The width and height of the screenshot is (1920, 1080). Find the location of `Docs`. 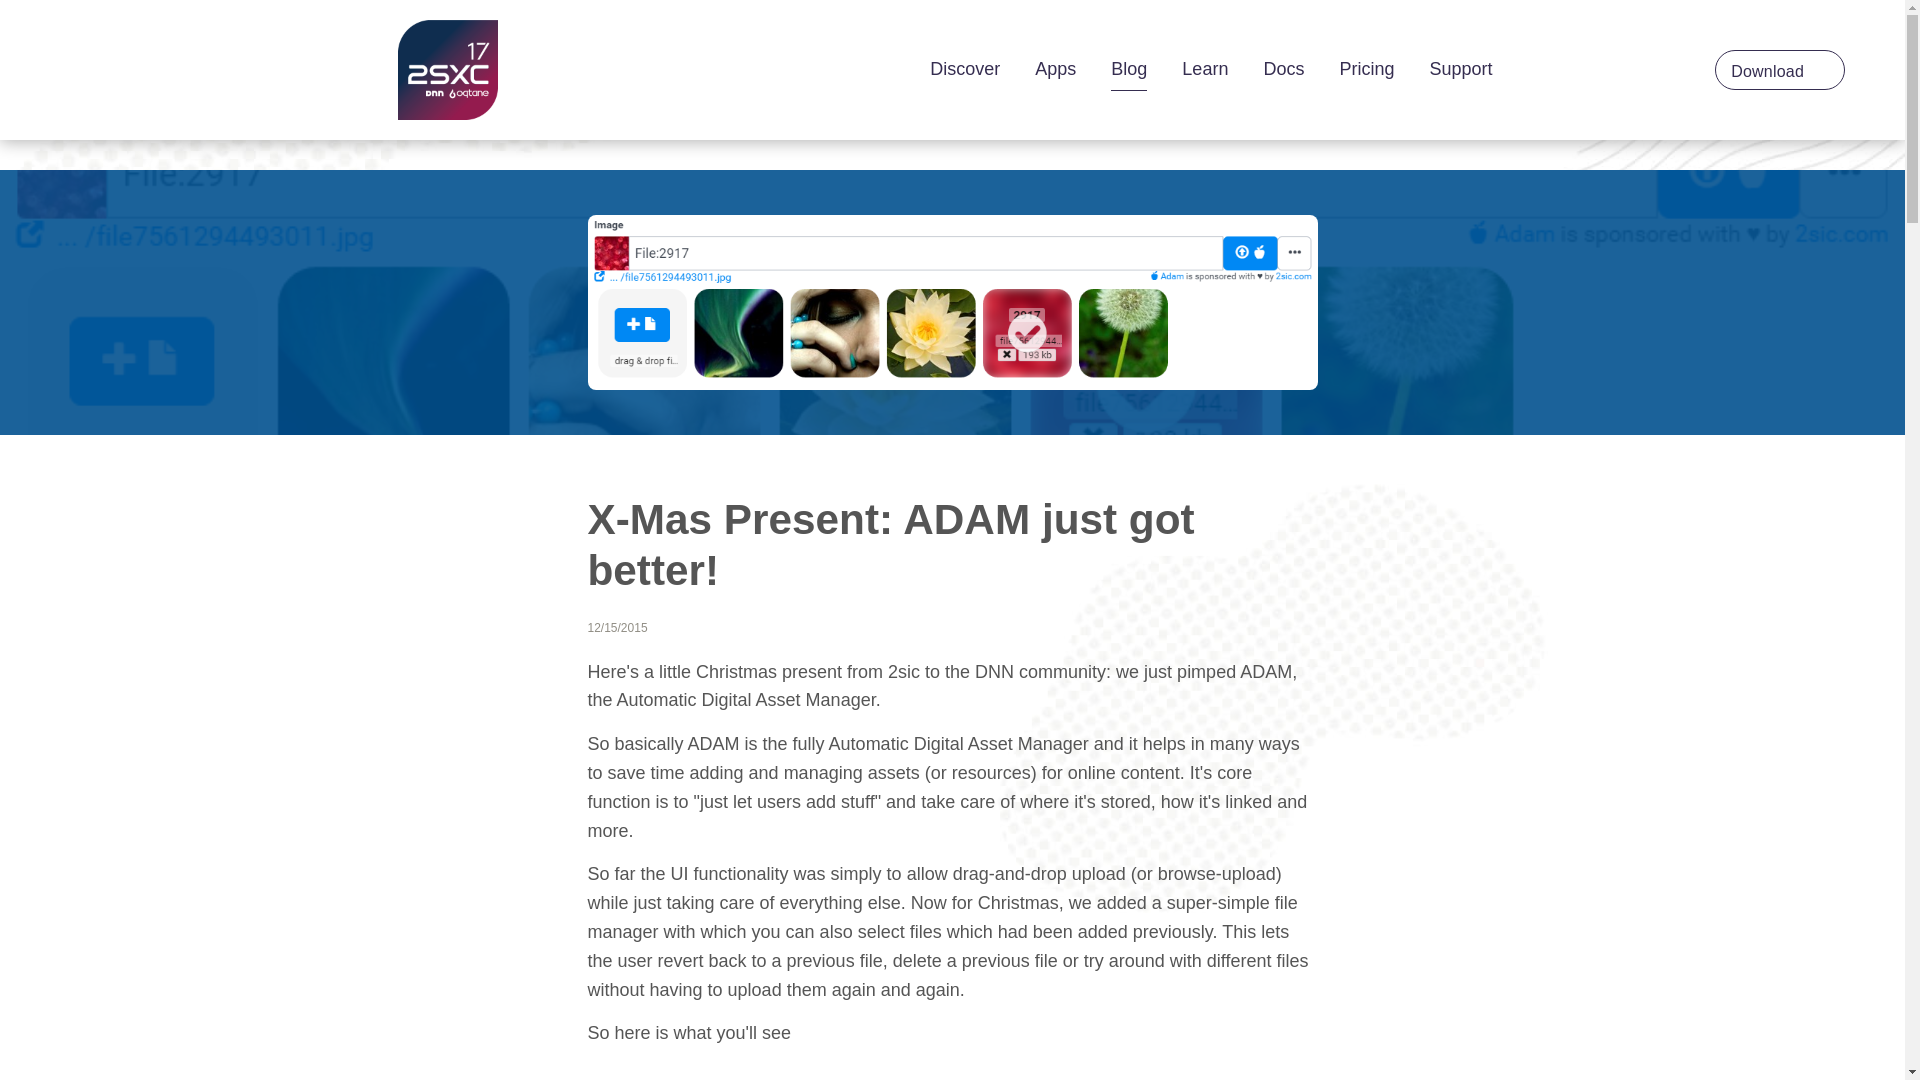

Docs is located at coordinates (1283, 69).